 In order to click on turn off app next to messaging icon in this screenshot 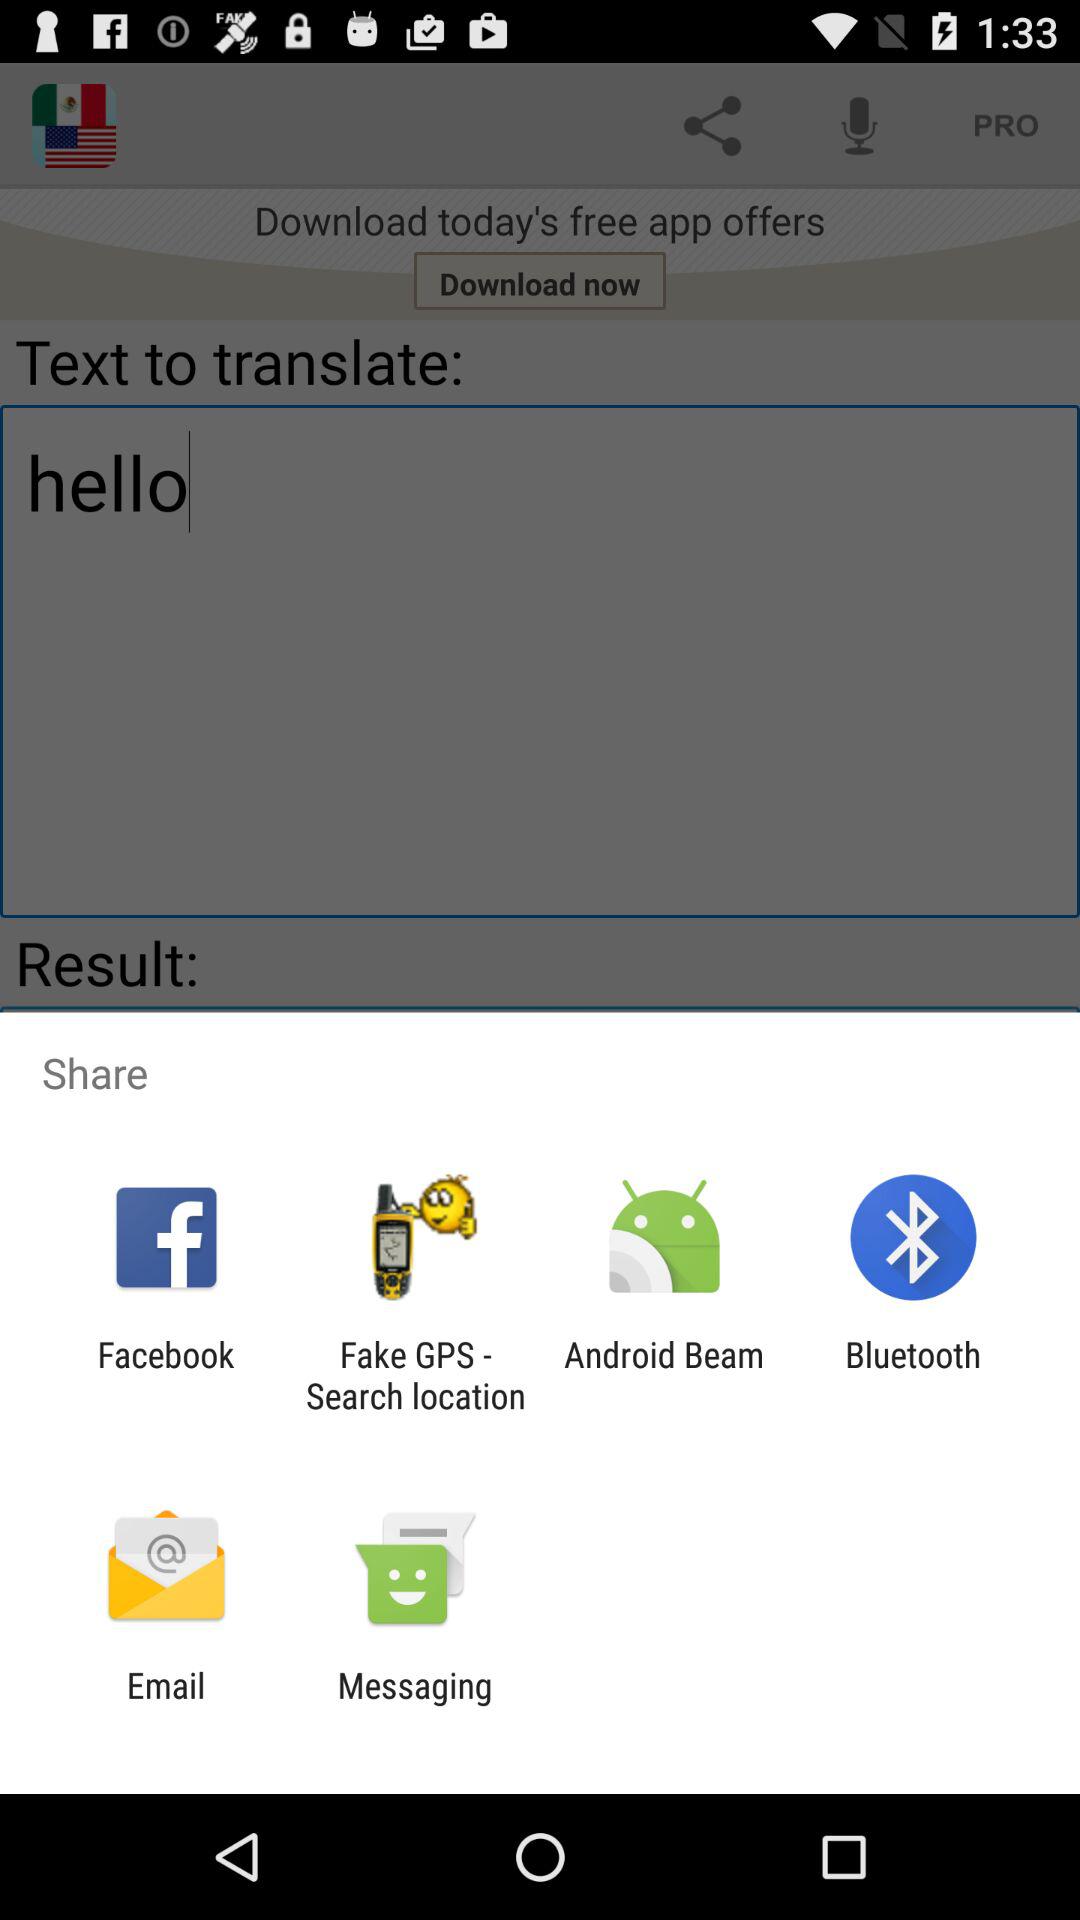, I will do `click(166, 1706)`.